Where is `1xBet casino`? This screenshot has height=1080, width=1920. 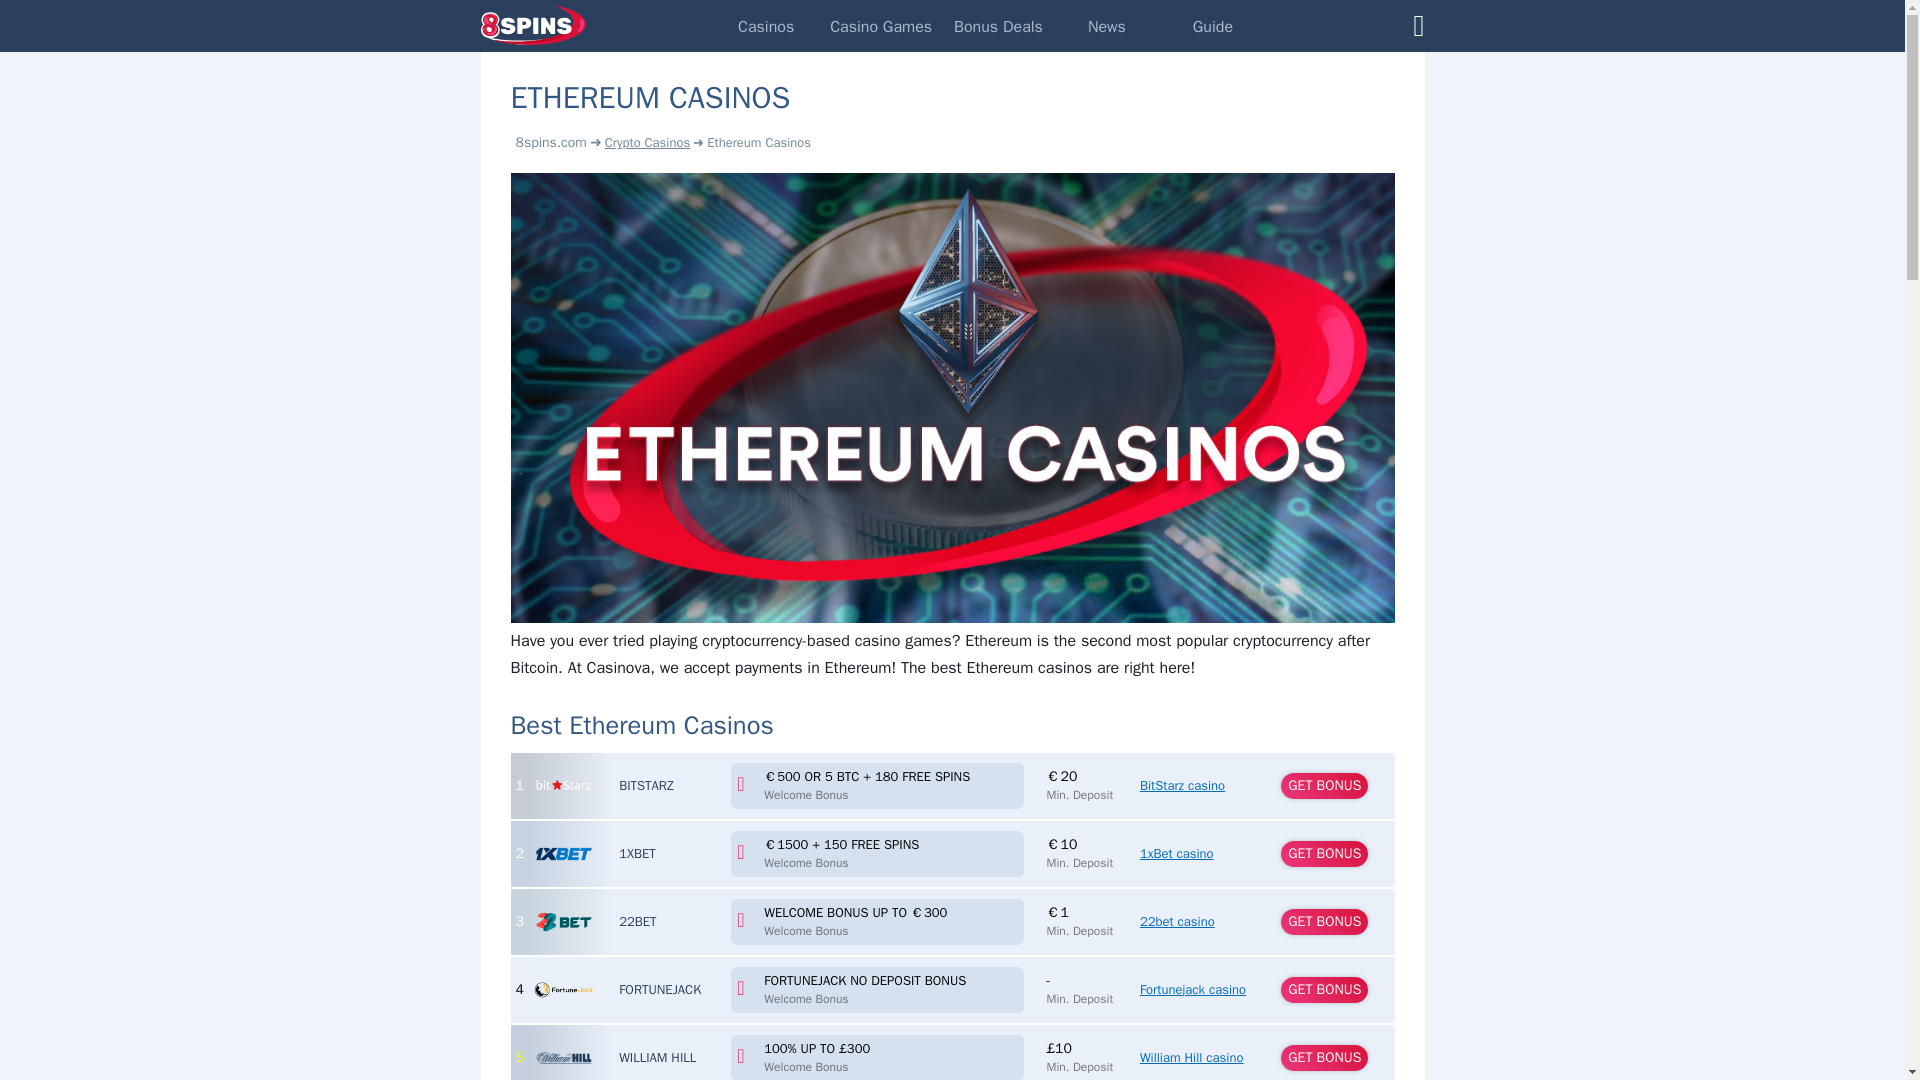
1xBet casino is located at coordinates (1176, 852).